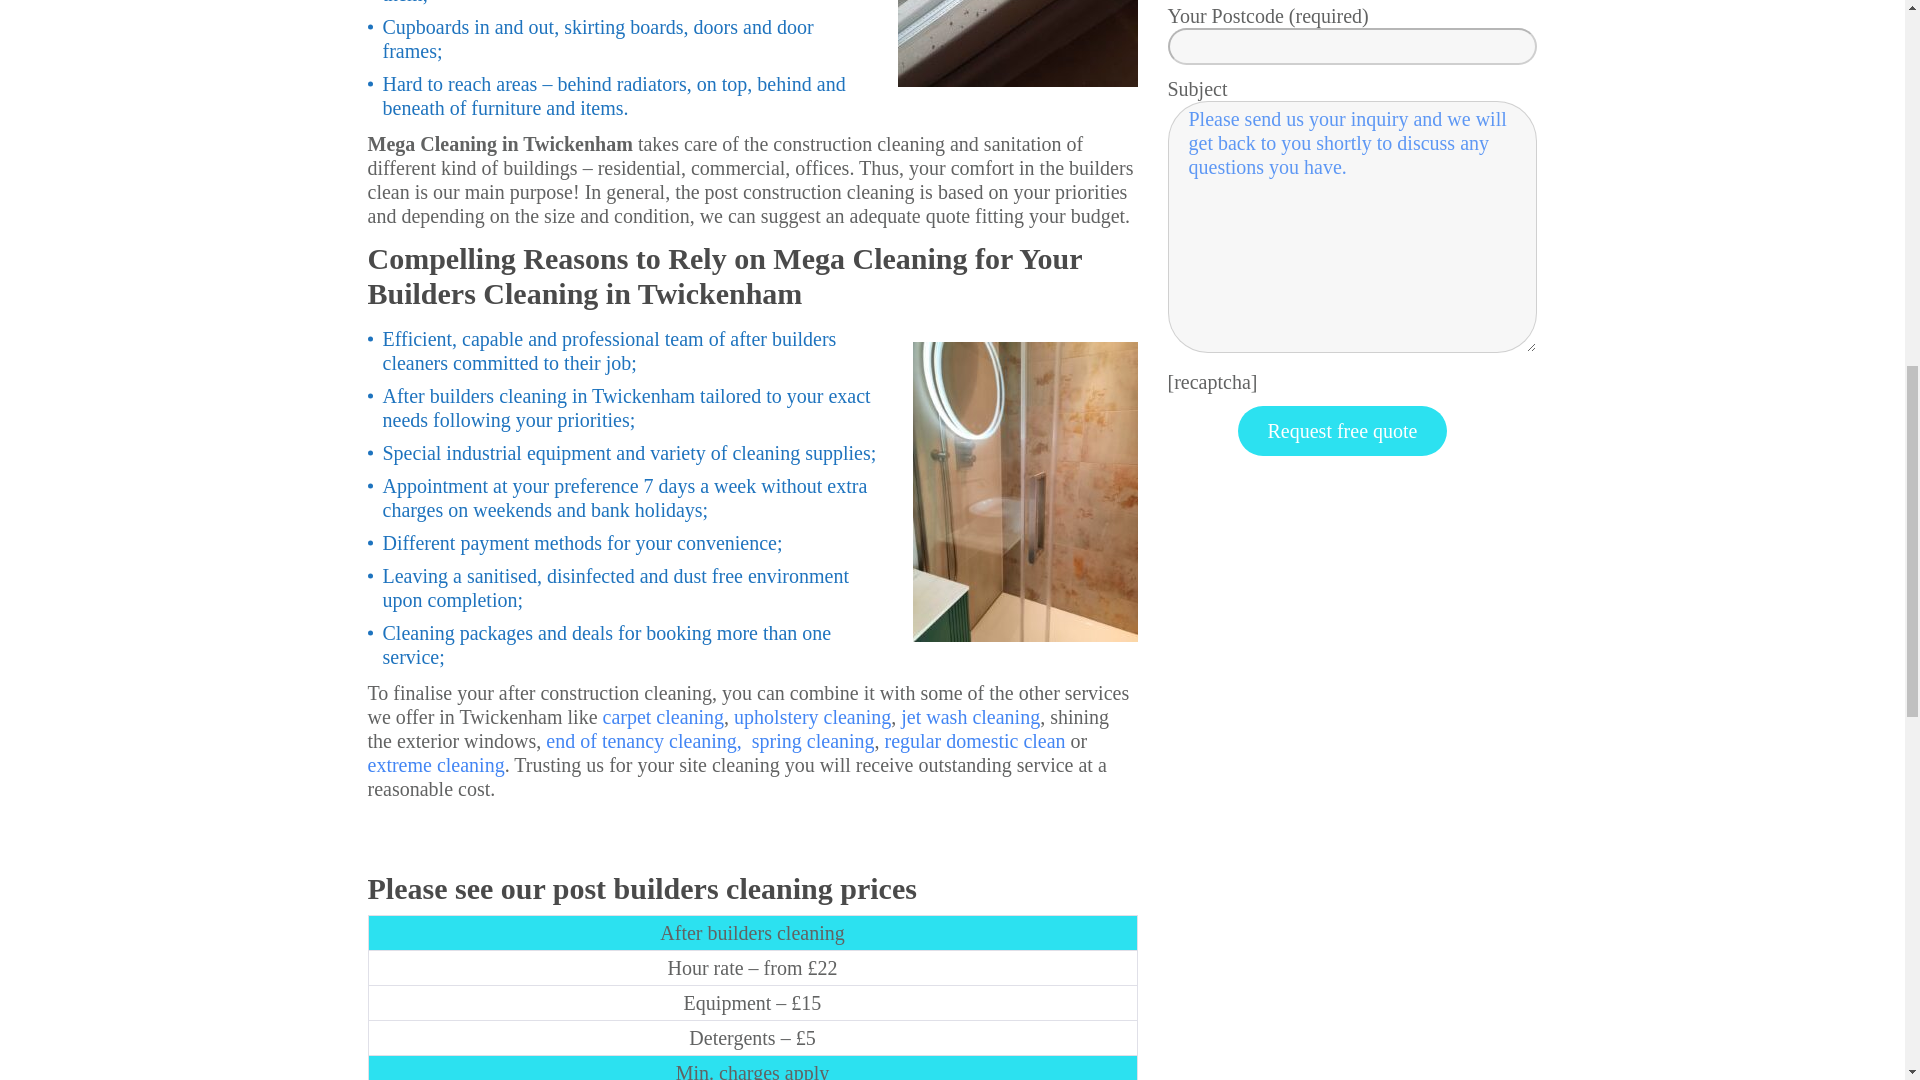 This screenshot has height=1080, width=1920. What do you see at coordinates (812, 716) in the screenshot?
I see `upholstery cleaning` at bounding box center [812, 716].